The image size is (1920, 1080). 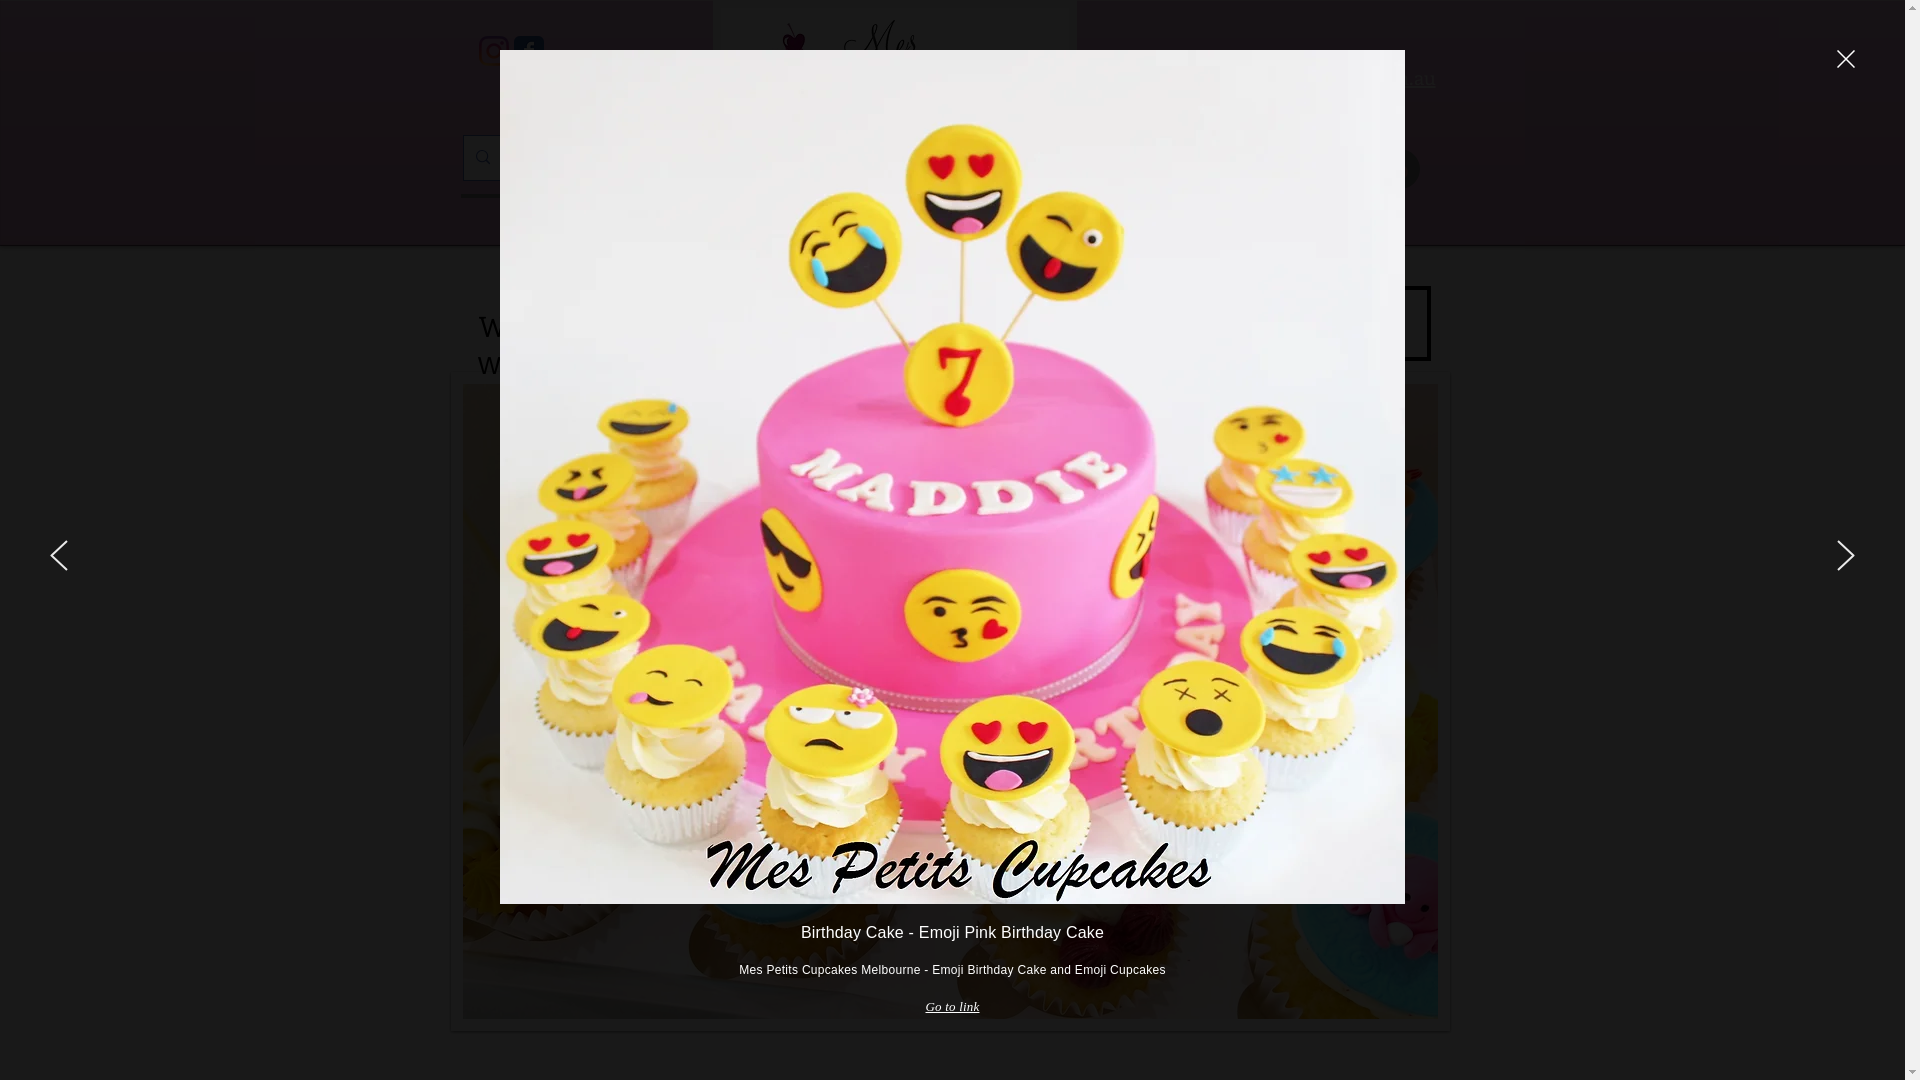 I want to click on HOME, so click(x=550, y=218).